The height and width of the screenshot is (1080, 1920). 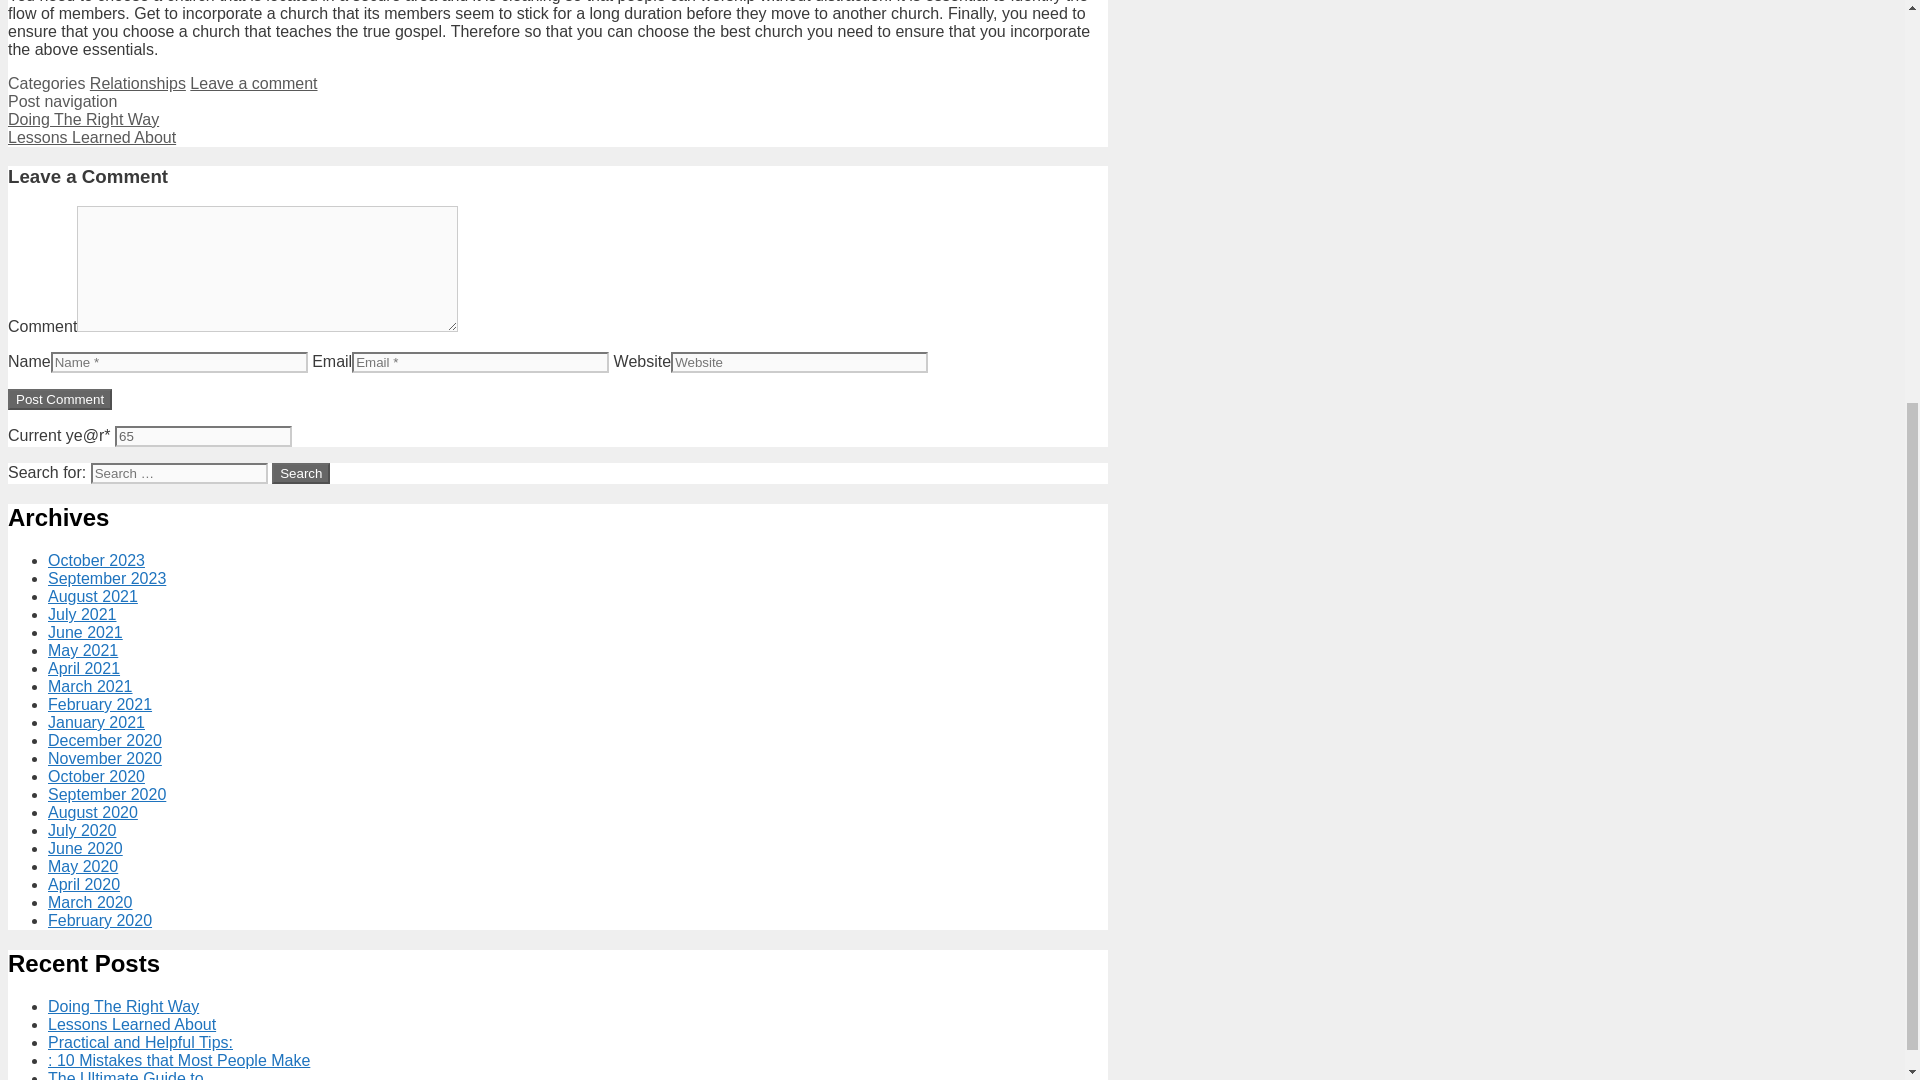 What do you see at coordinates (179, 473) in the screenshot?
I see `Search for:` at bounding box center [179, 473].